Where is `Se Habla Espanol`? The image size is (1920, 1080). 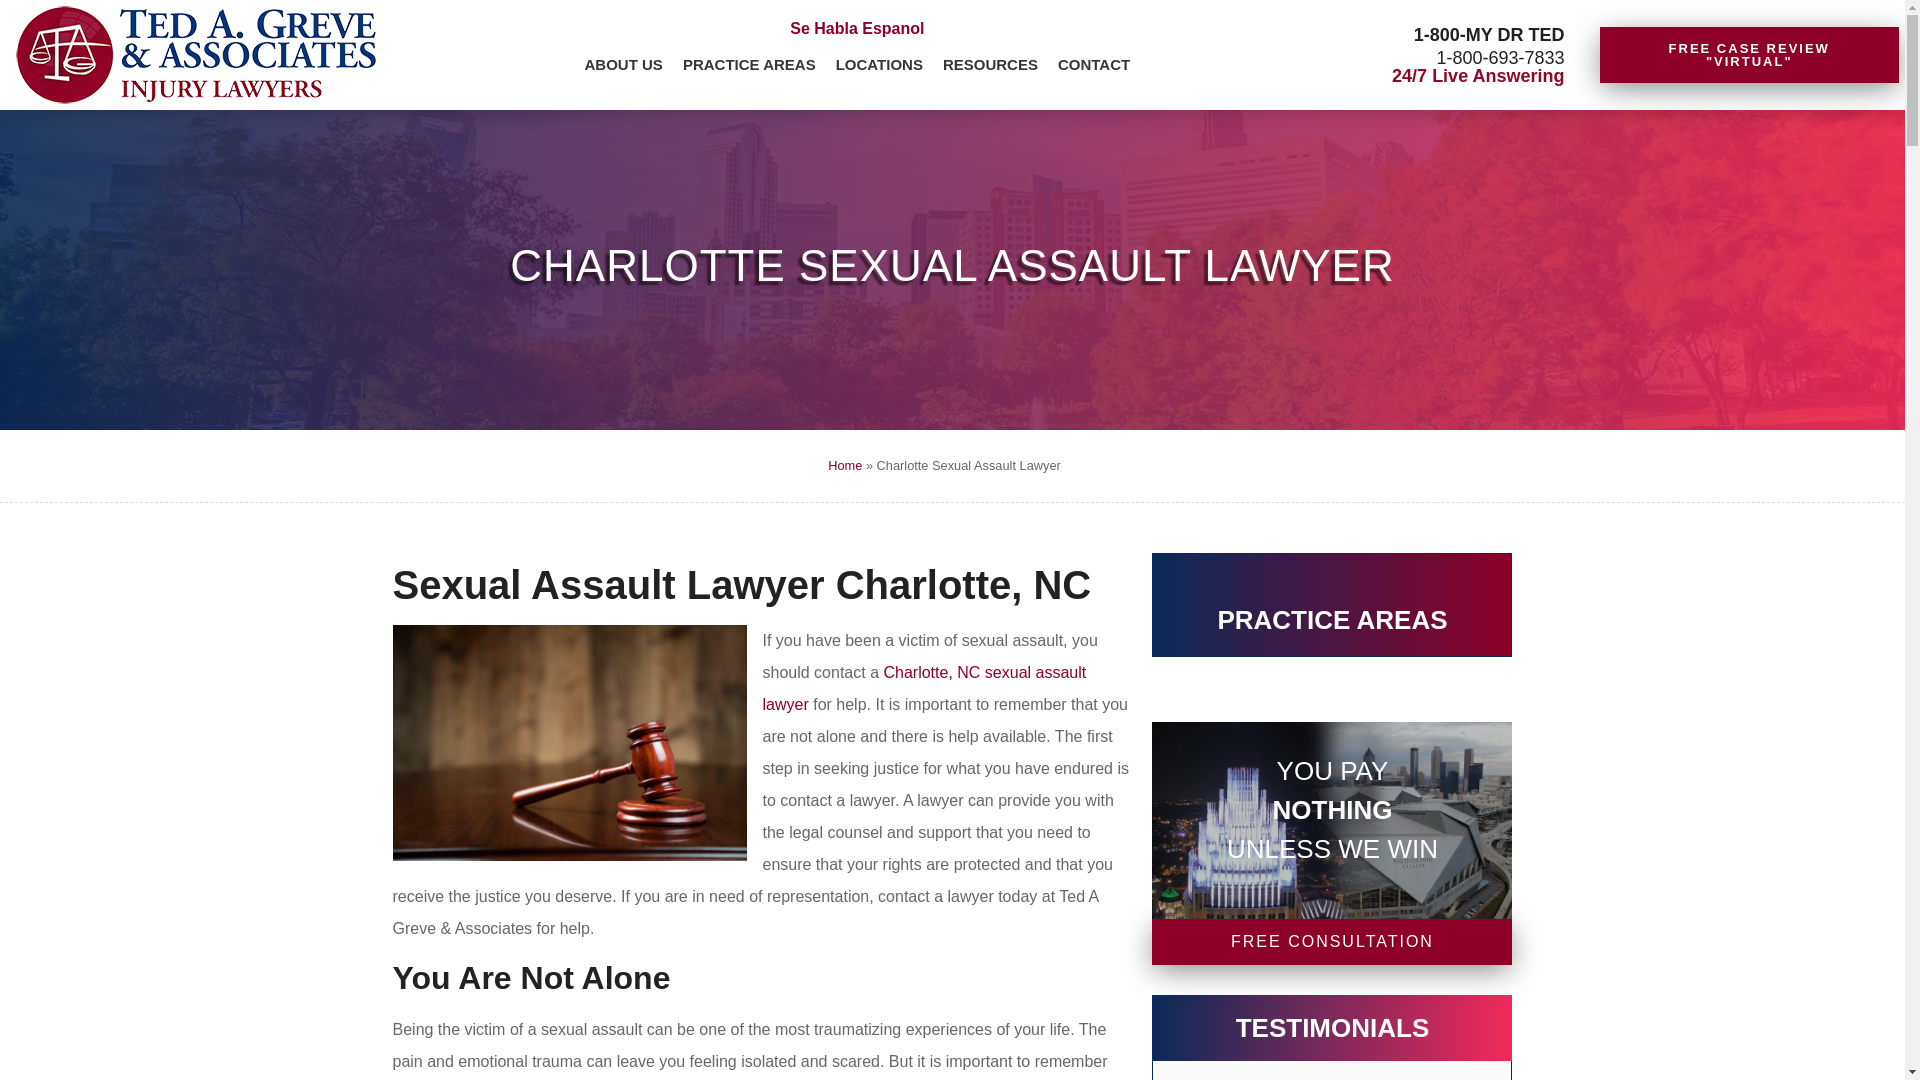
Se Habla Espanol is located at coordinates (856, 28).